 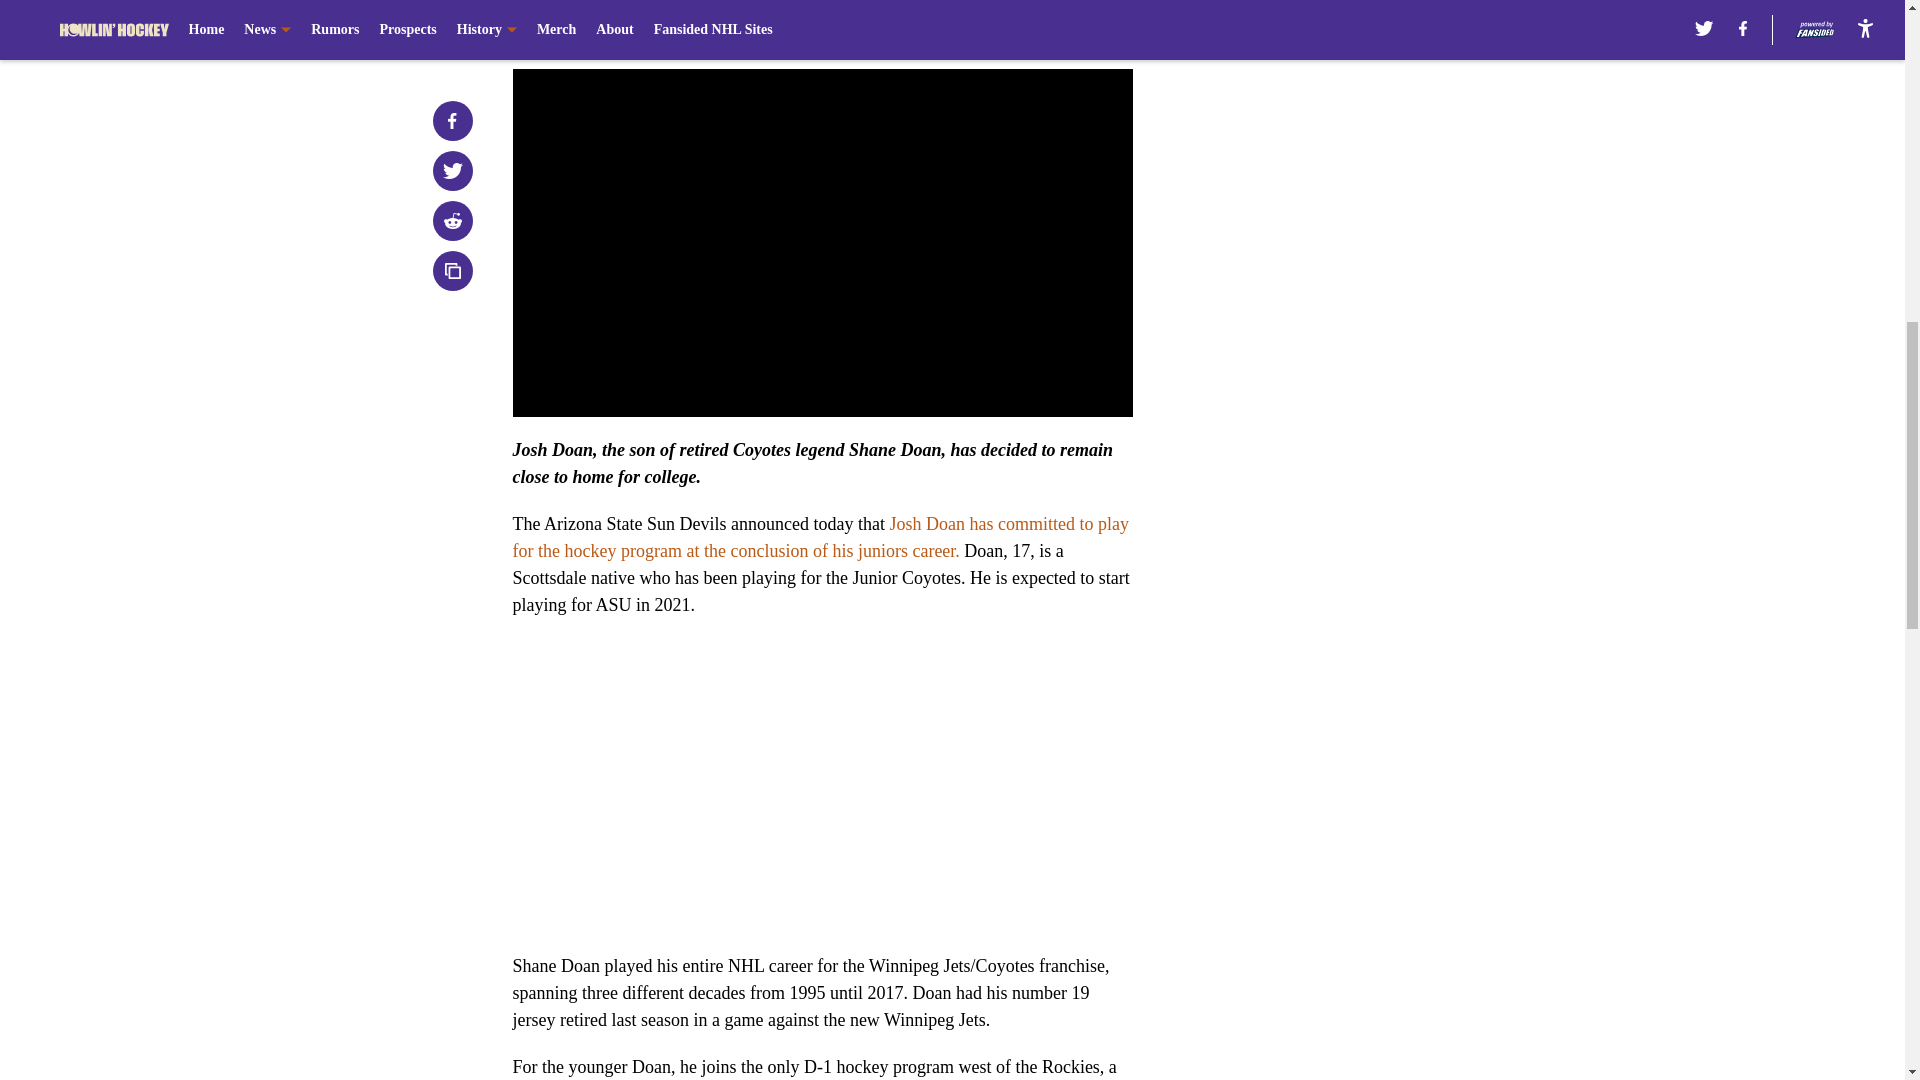 I want to click on 3rd party ad content, so click(x=1382, y=192).